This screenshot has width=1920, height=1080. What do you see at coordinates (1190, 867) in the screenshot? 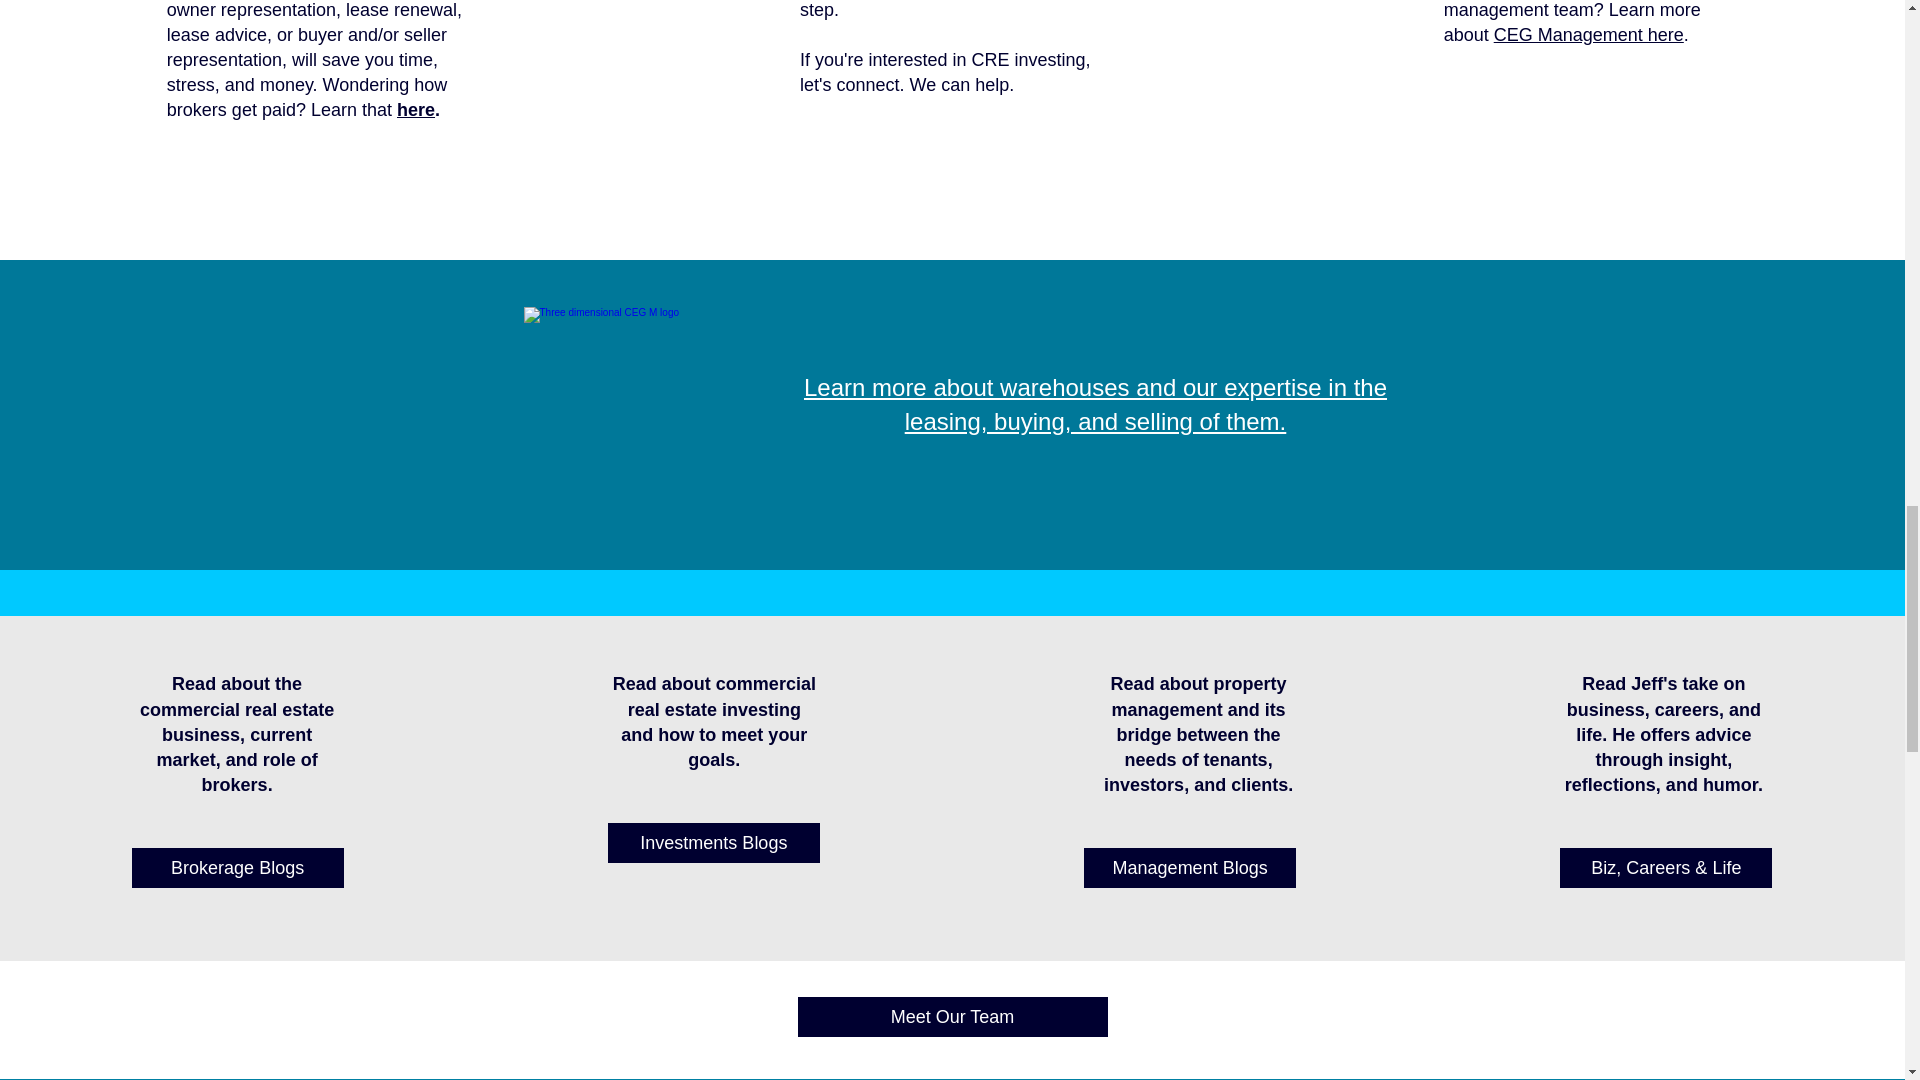
I see `Management Blogs` at bounding box center [1190, 867].